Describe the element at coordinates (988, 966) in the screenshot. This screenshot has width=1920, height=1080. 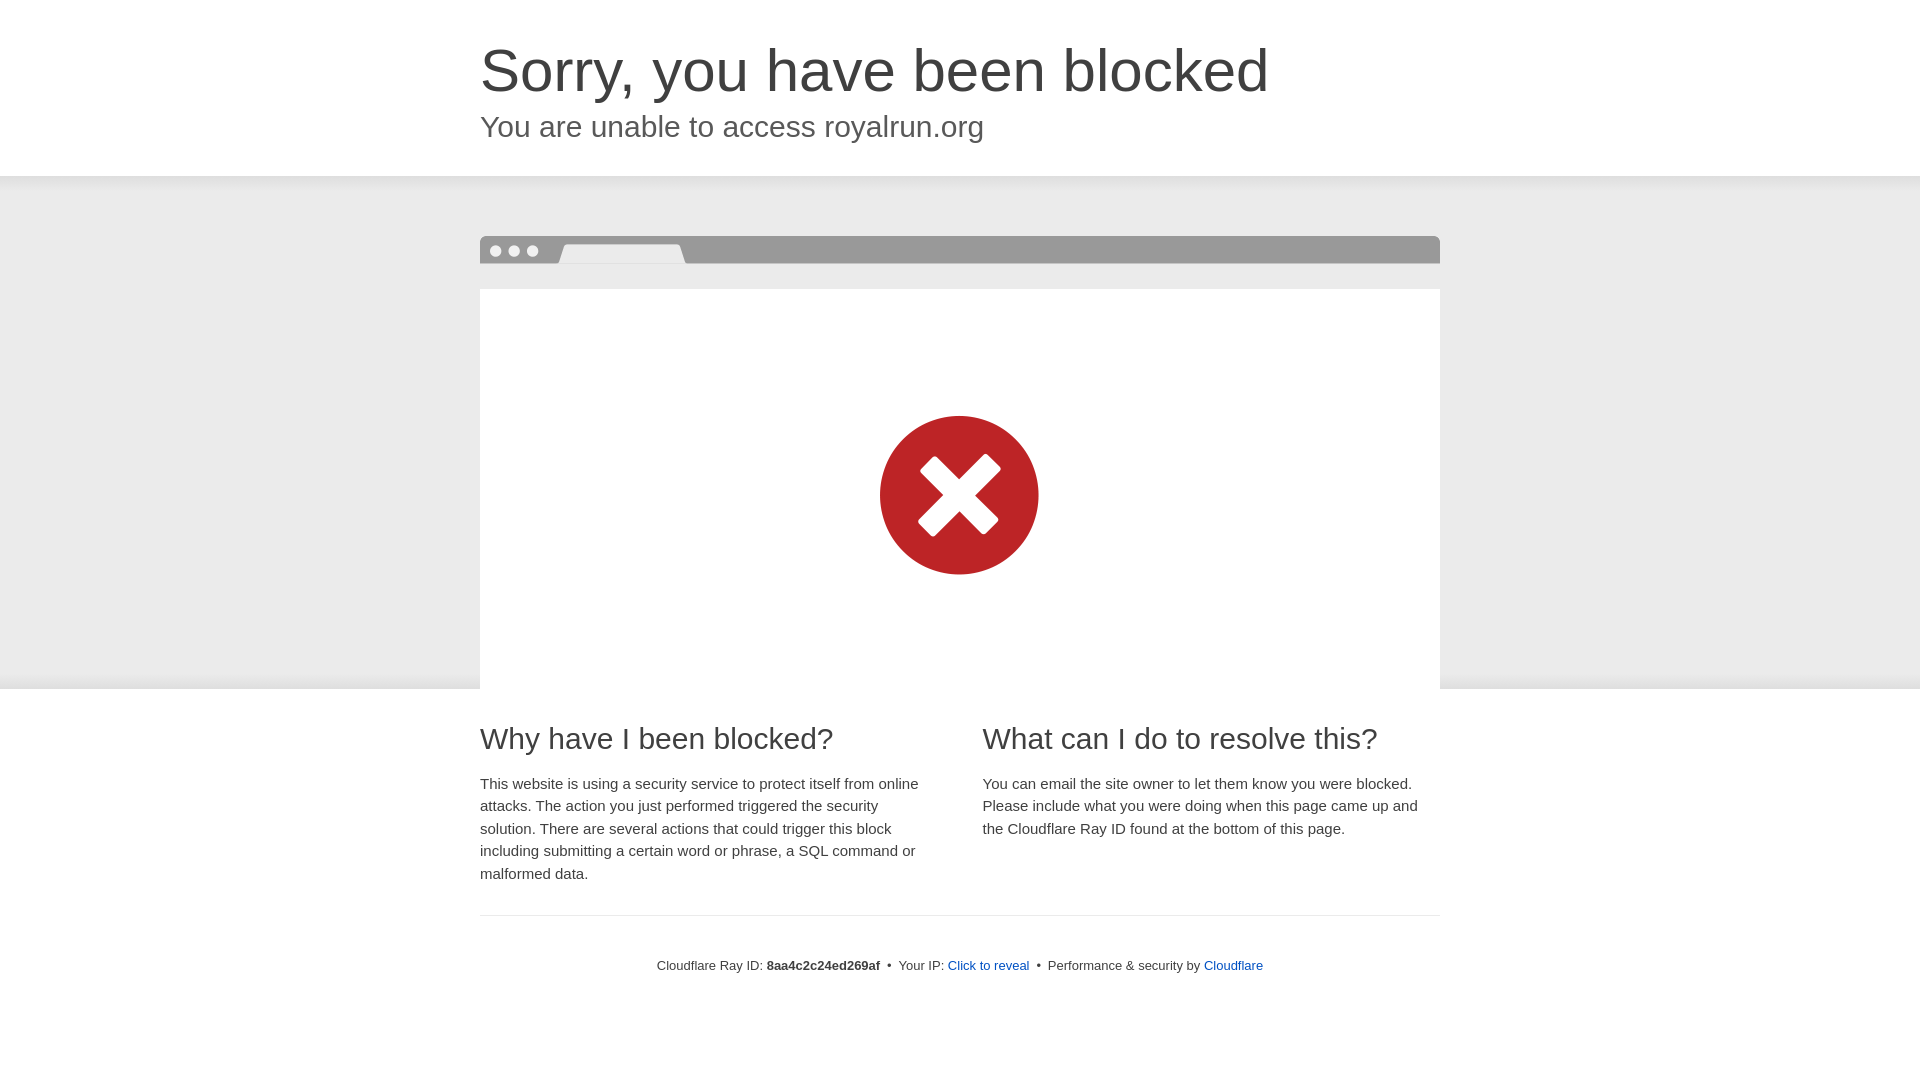
I see `Click to reveal` at that location.